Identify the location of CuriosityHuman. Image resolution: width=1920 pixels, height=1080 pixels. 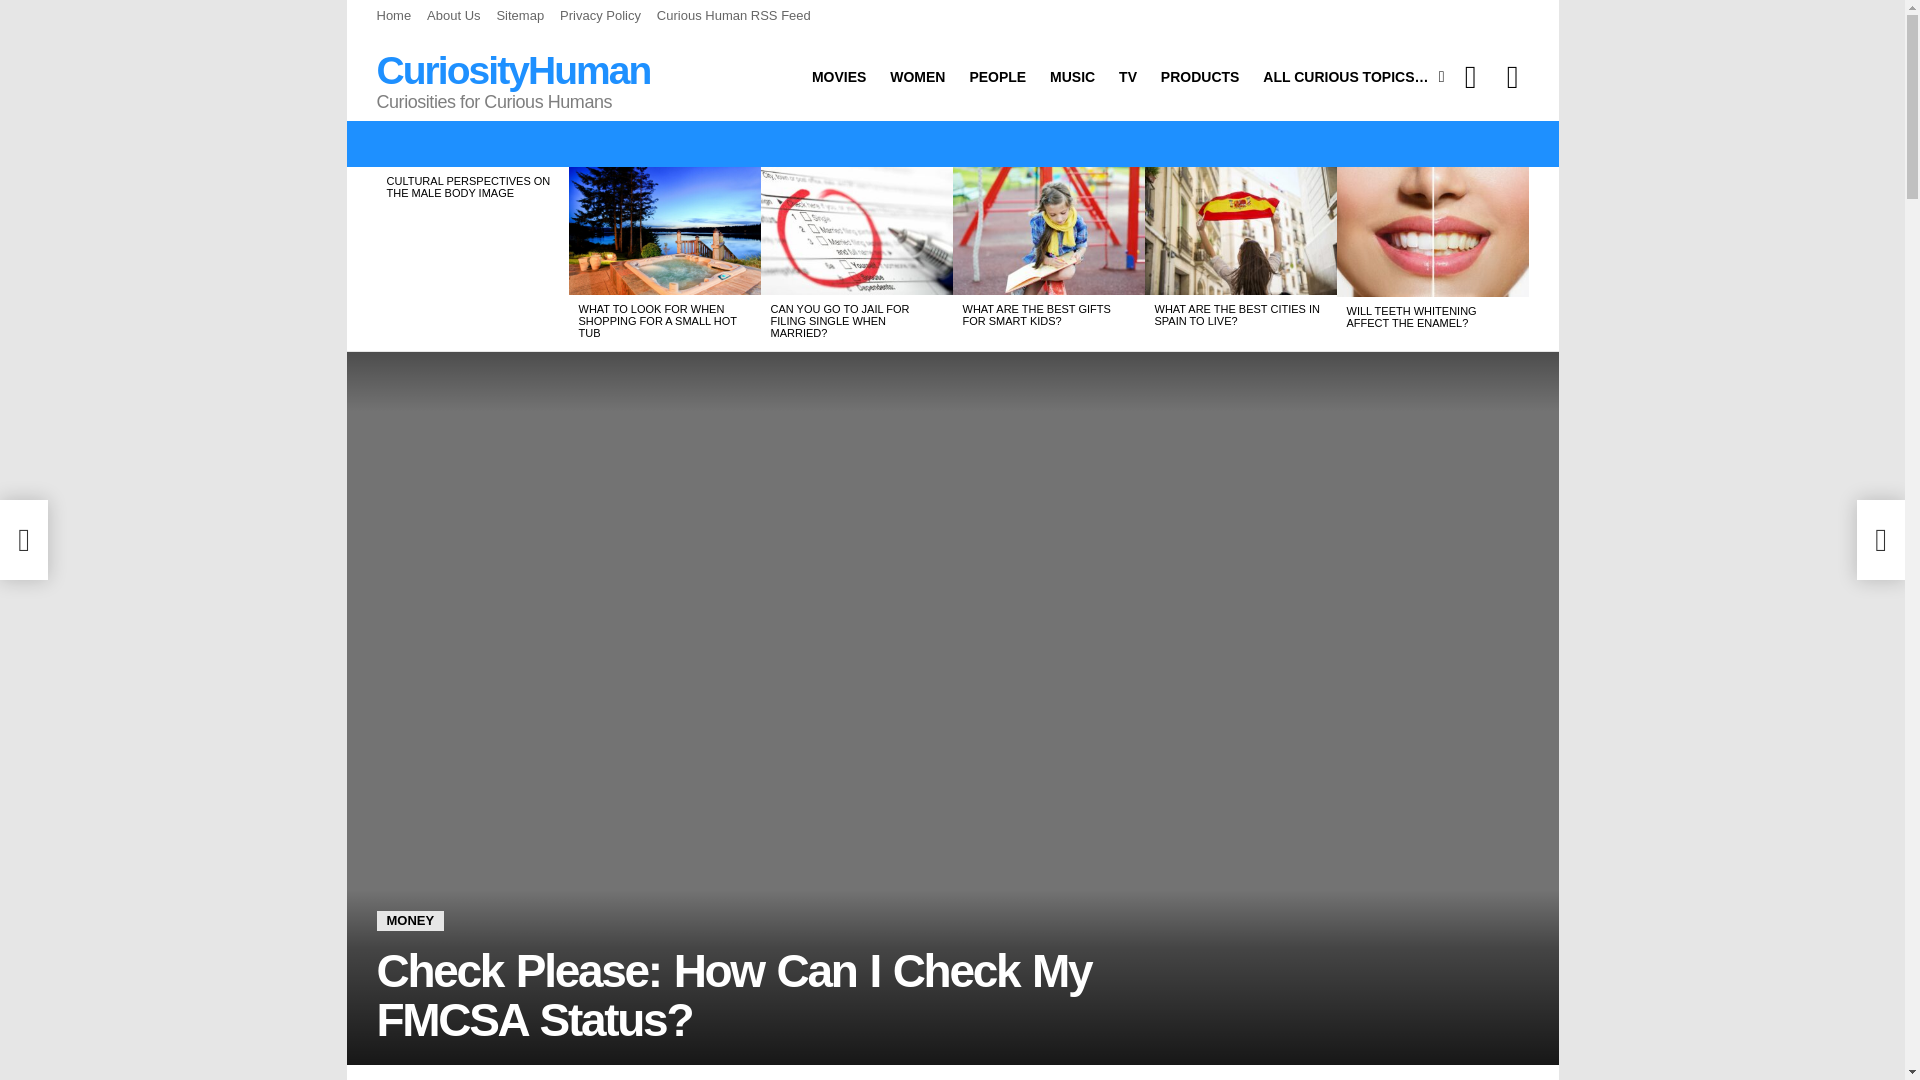
(513, 70).